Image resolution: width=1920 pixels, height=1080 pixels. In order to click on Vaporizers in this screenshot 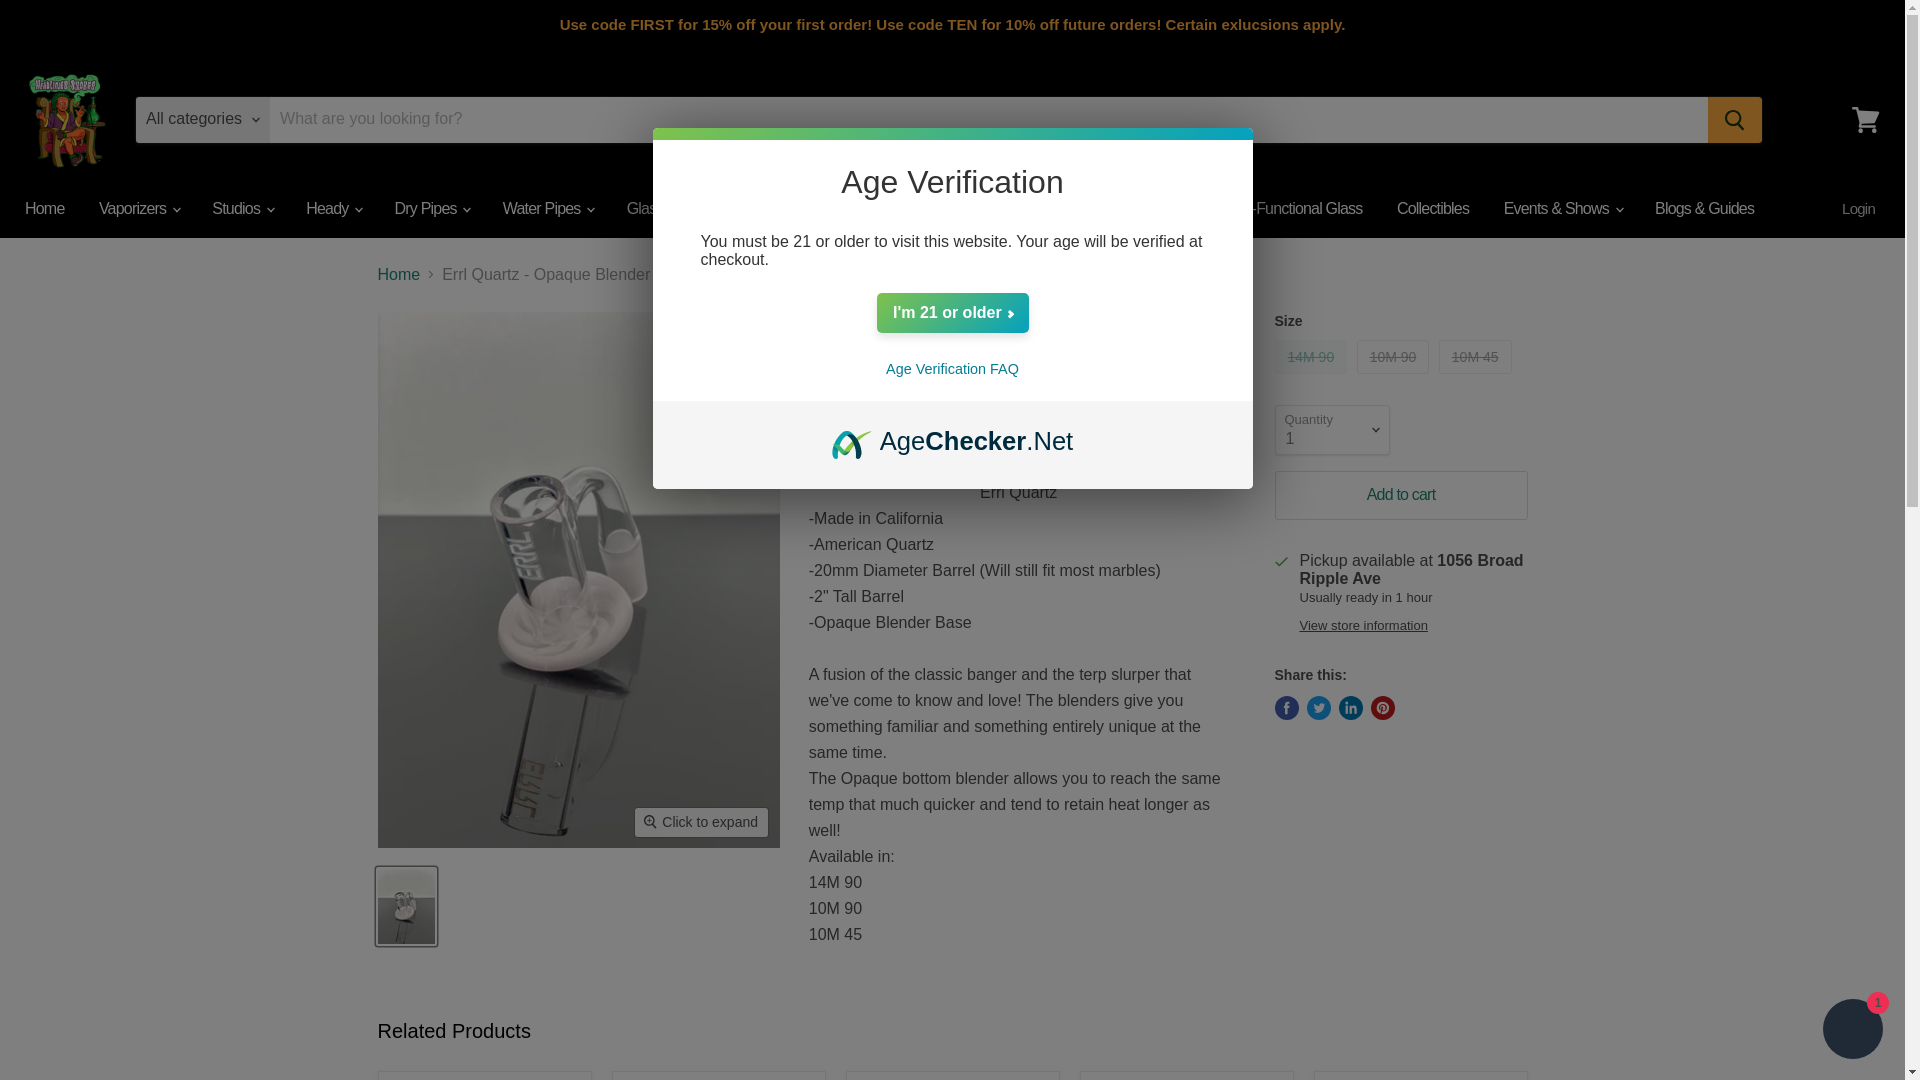, I will do `click(138, 208)`.